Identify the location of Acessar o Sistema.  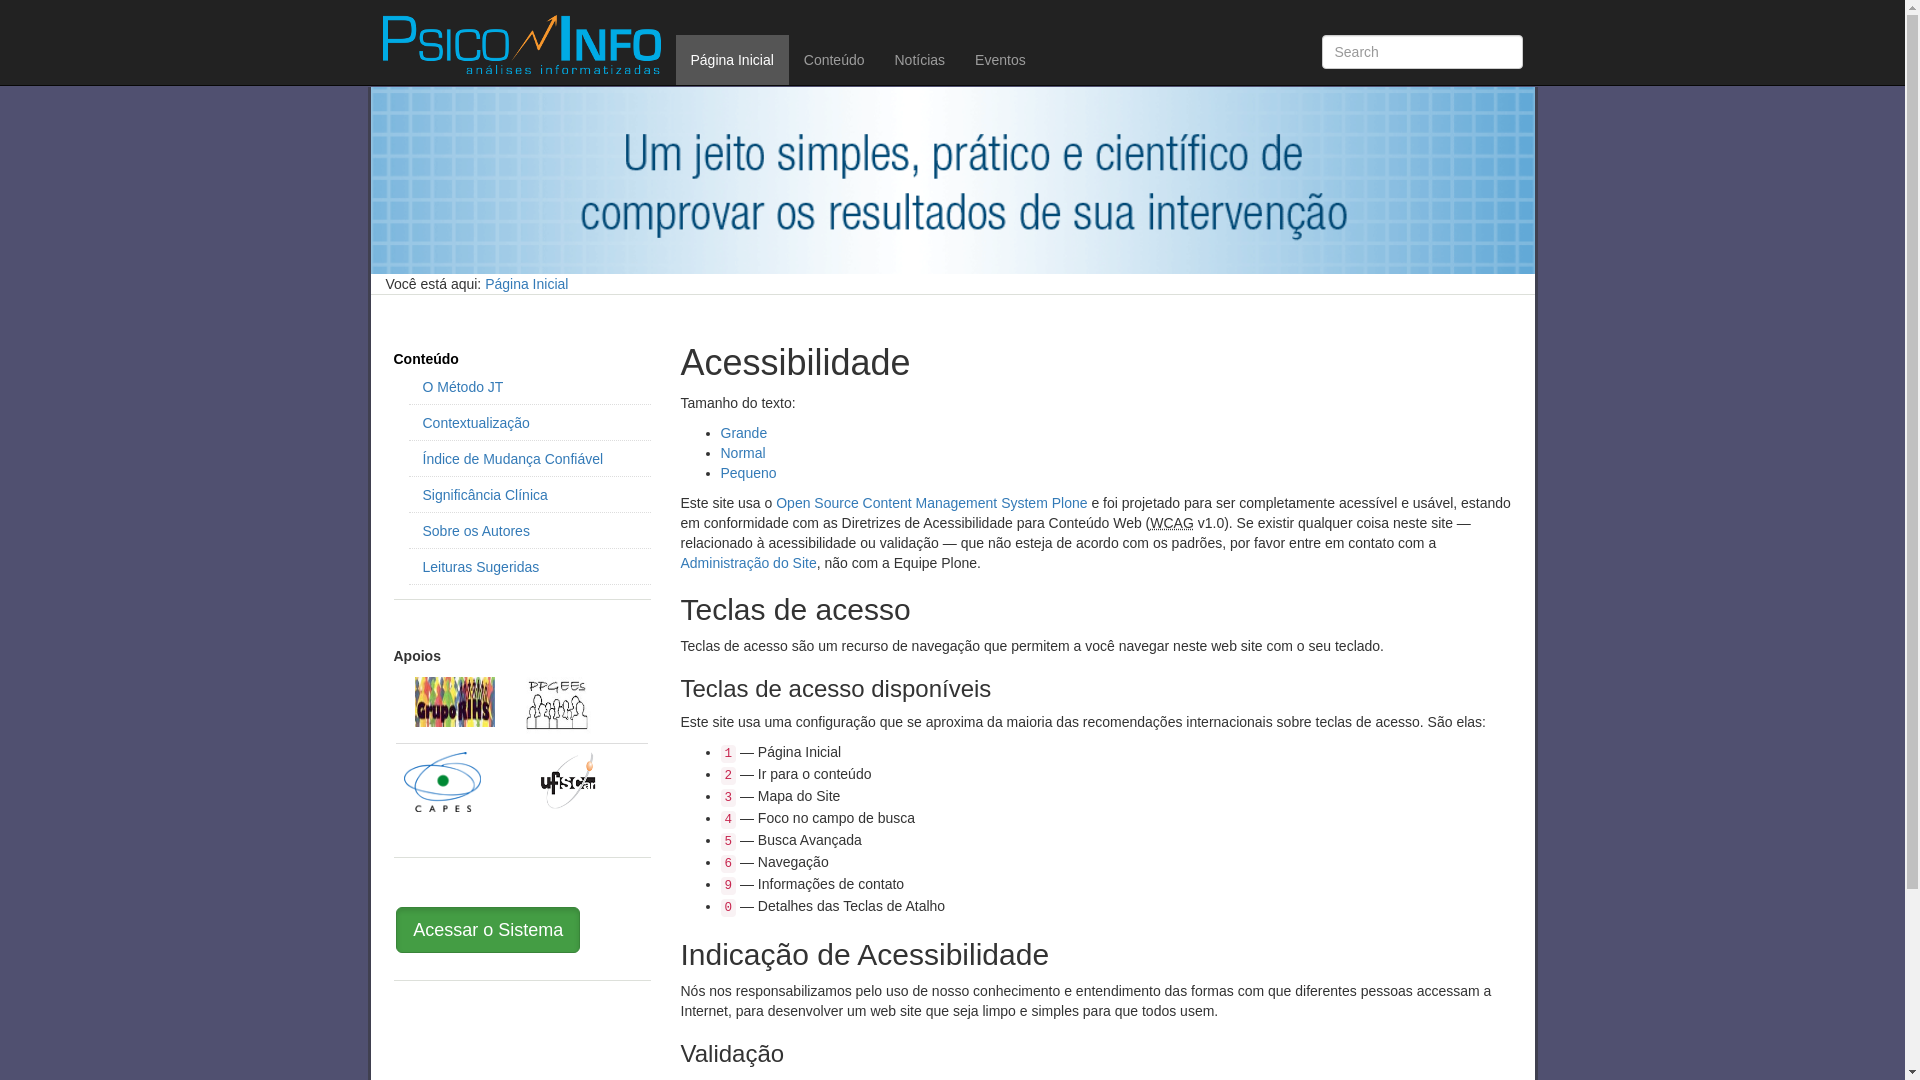
(488, 930).